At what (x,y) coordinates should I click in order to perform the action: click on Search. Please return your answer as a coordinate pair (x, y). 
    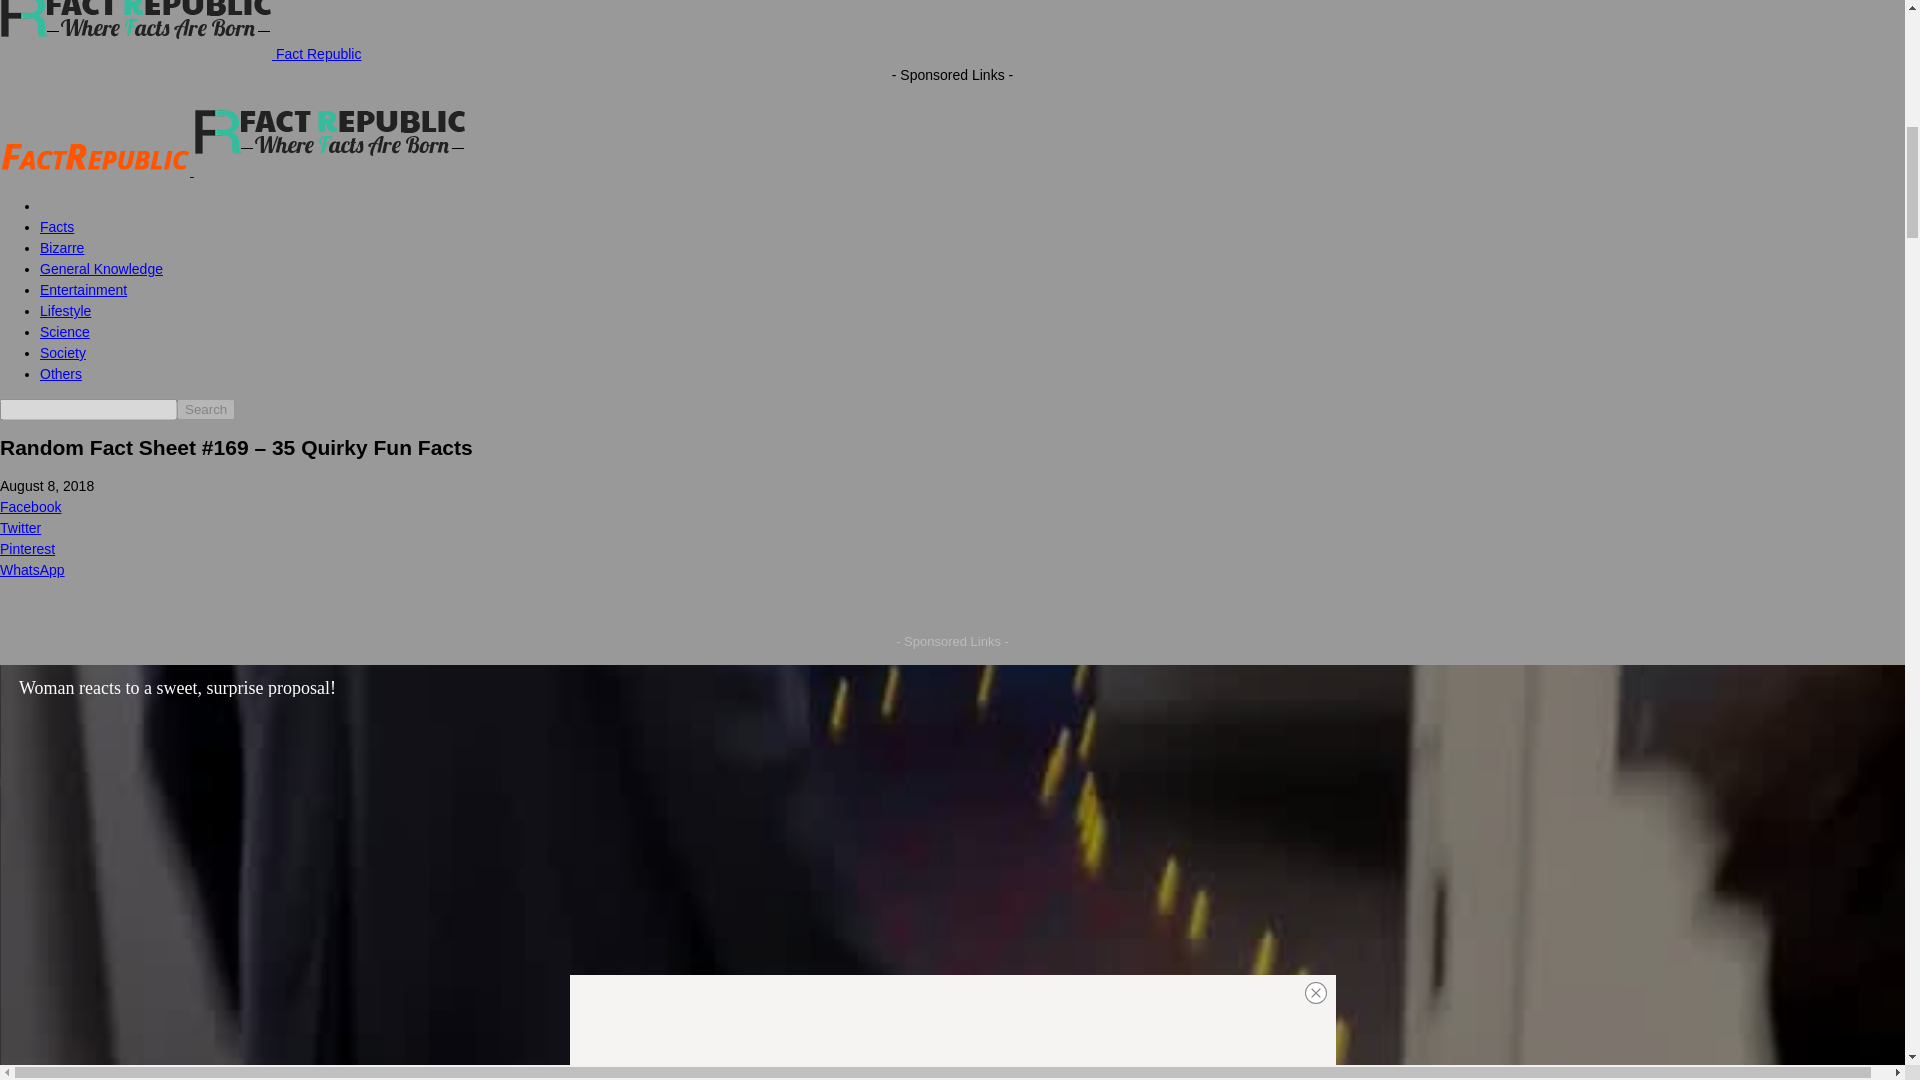
    Looking at the image, I should click on (205, 409).